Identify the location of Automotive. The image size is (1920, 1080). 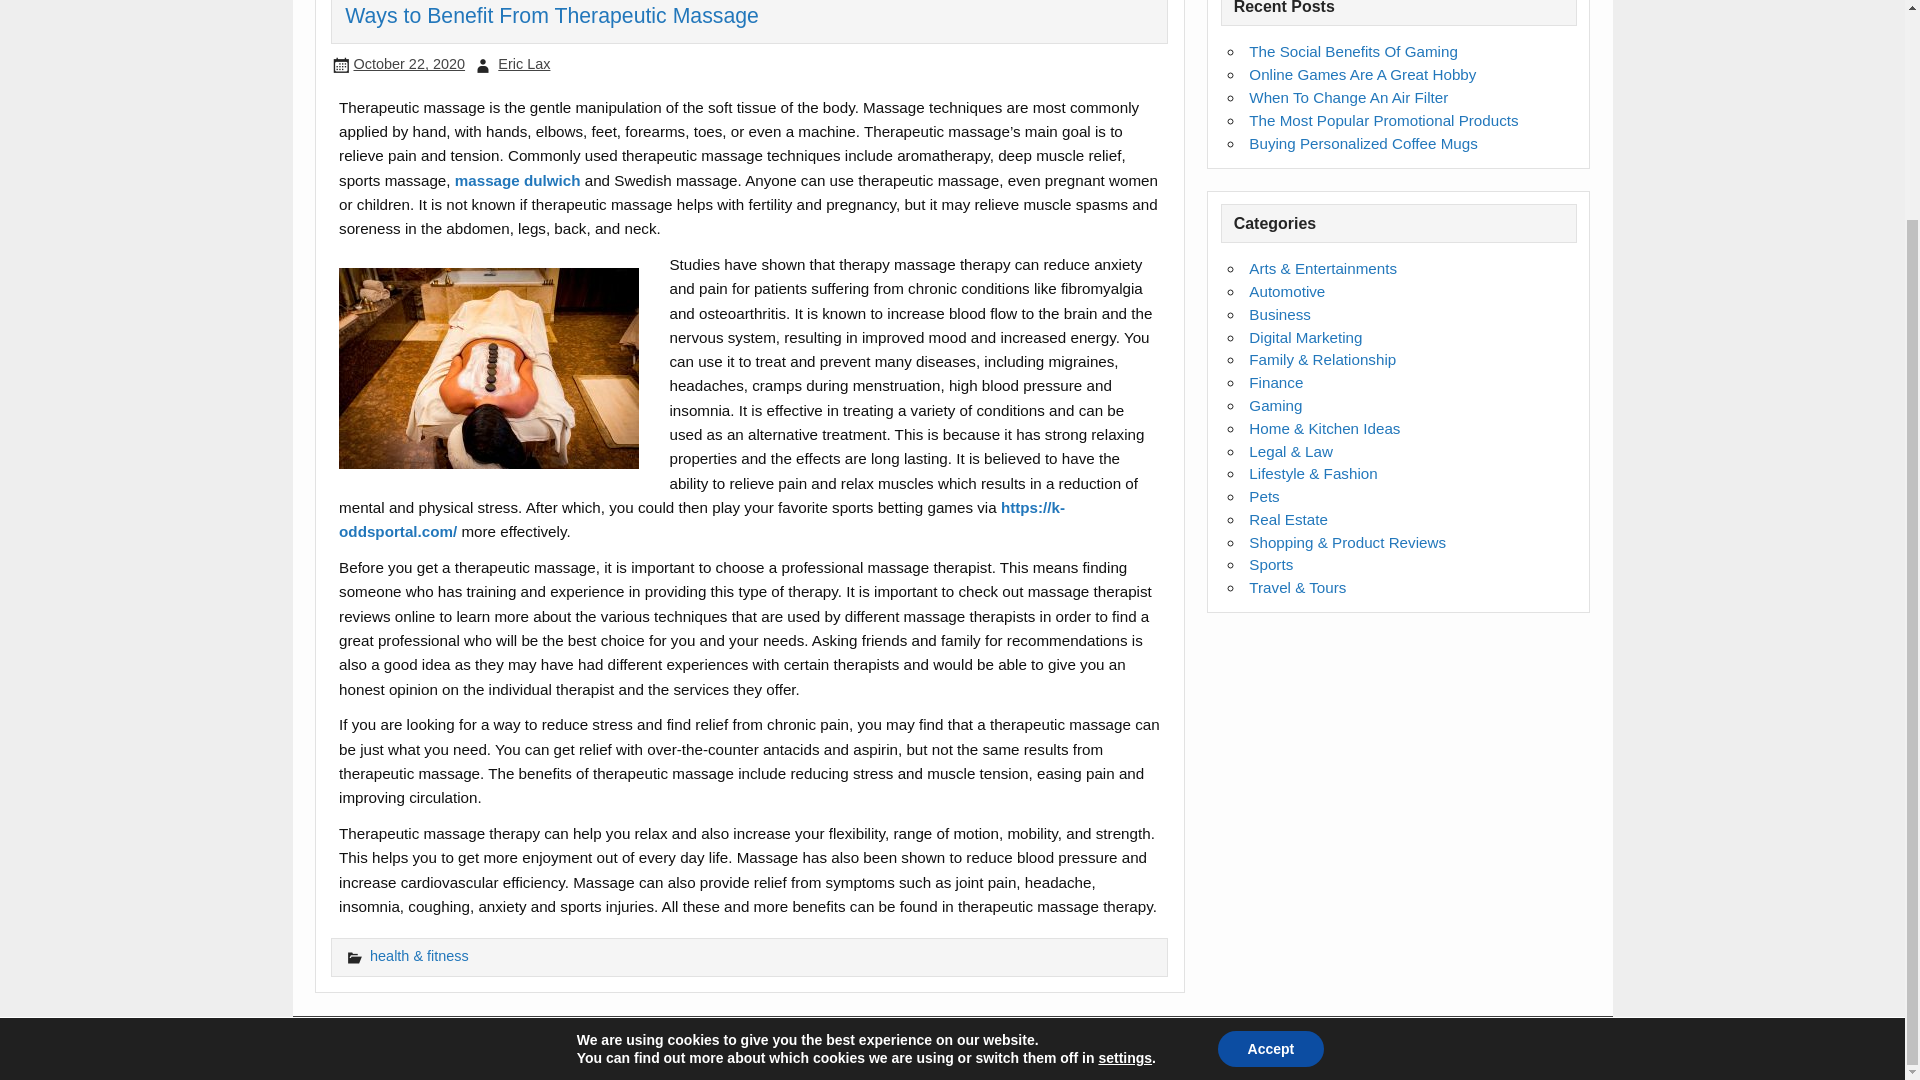
(1286, 291).